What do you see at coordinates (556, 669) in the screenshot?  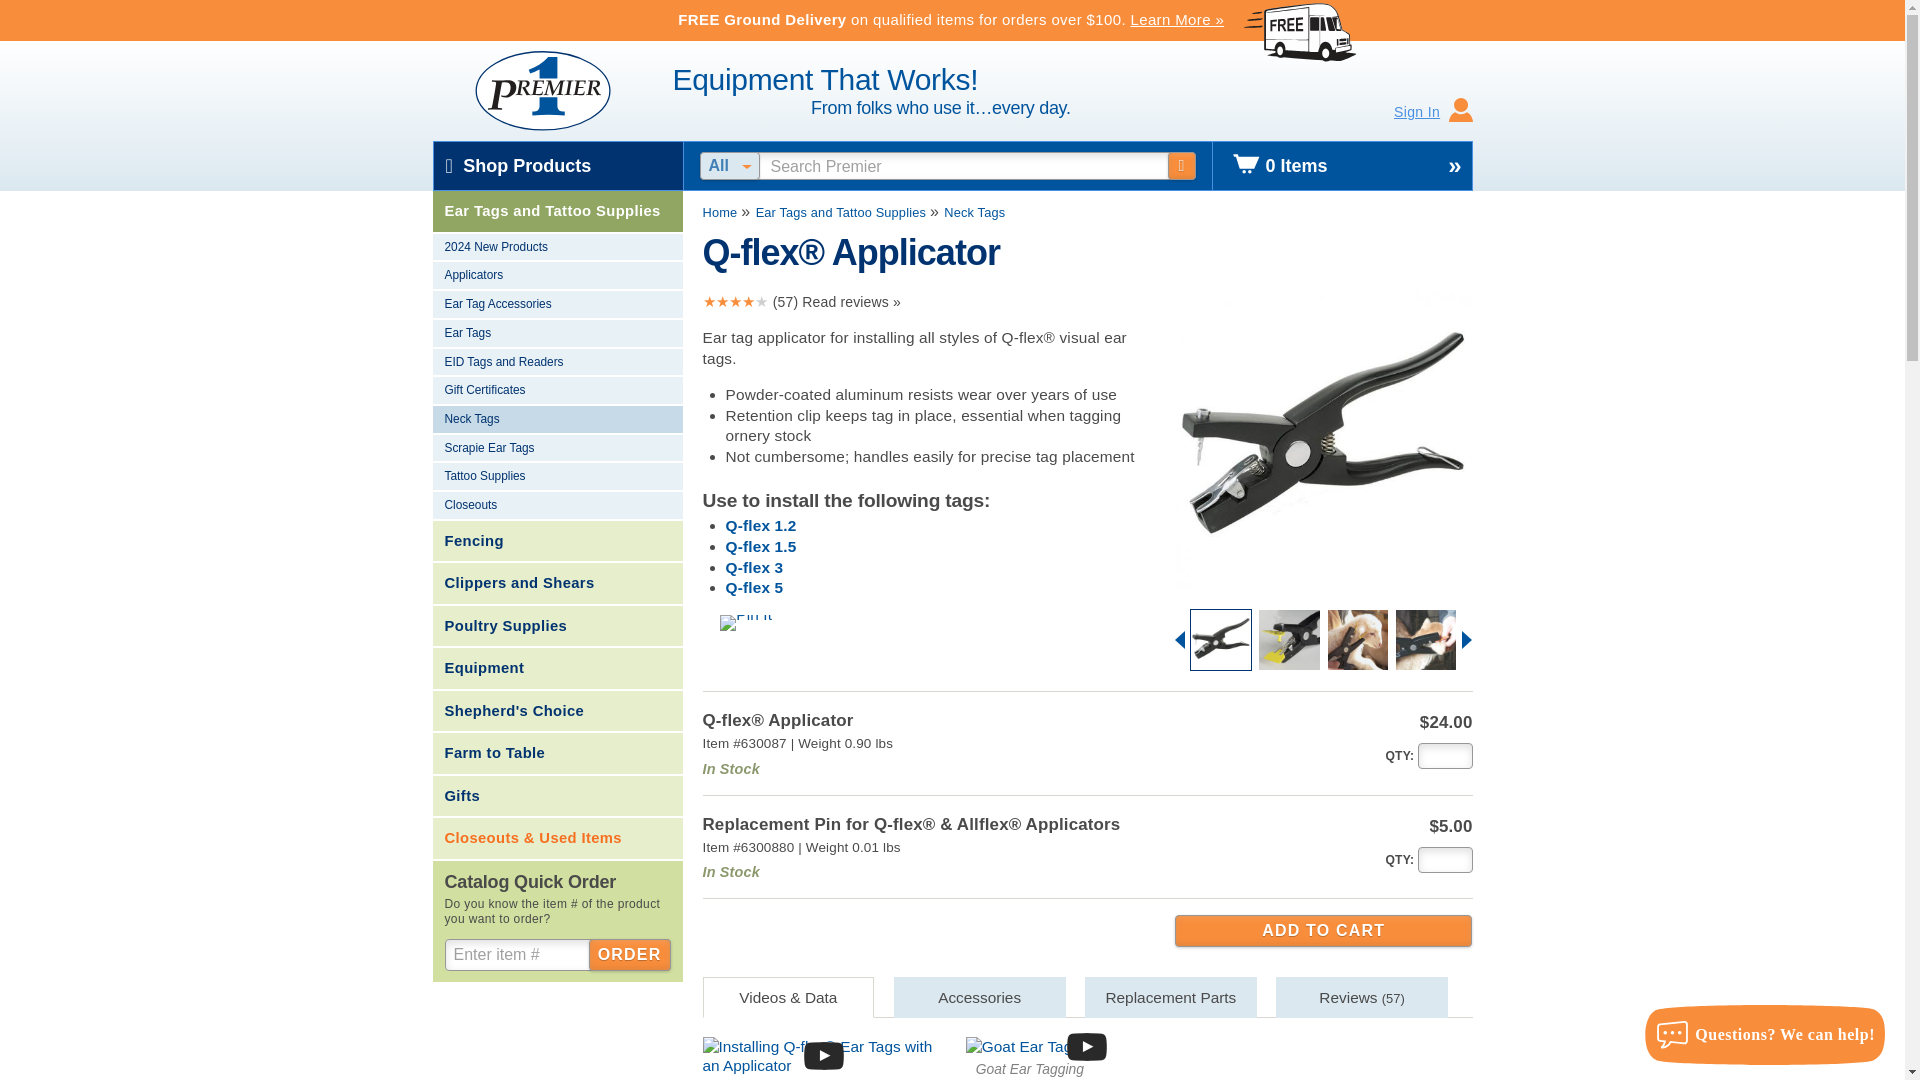 I see `Equipment` at bounding box center [556, 669].